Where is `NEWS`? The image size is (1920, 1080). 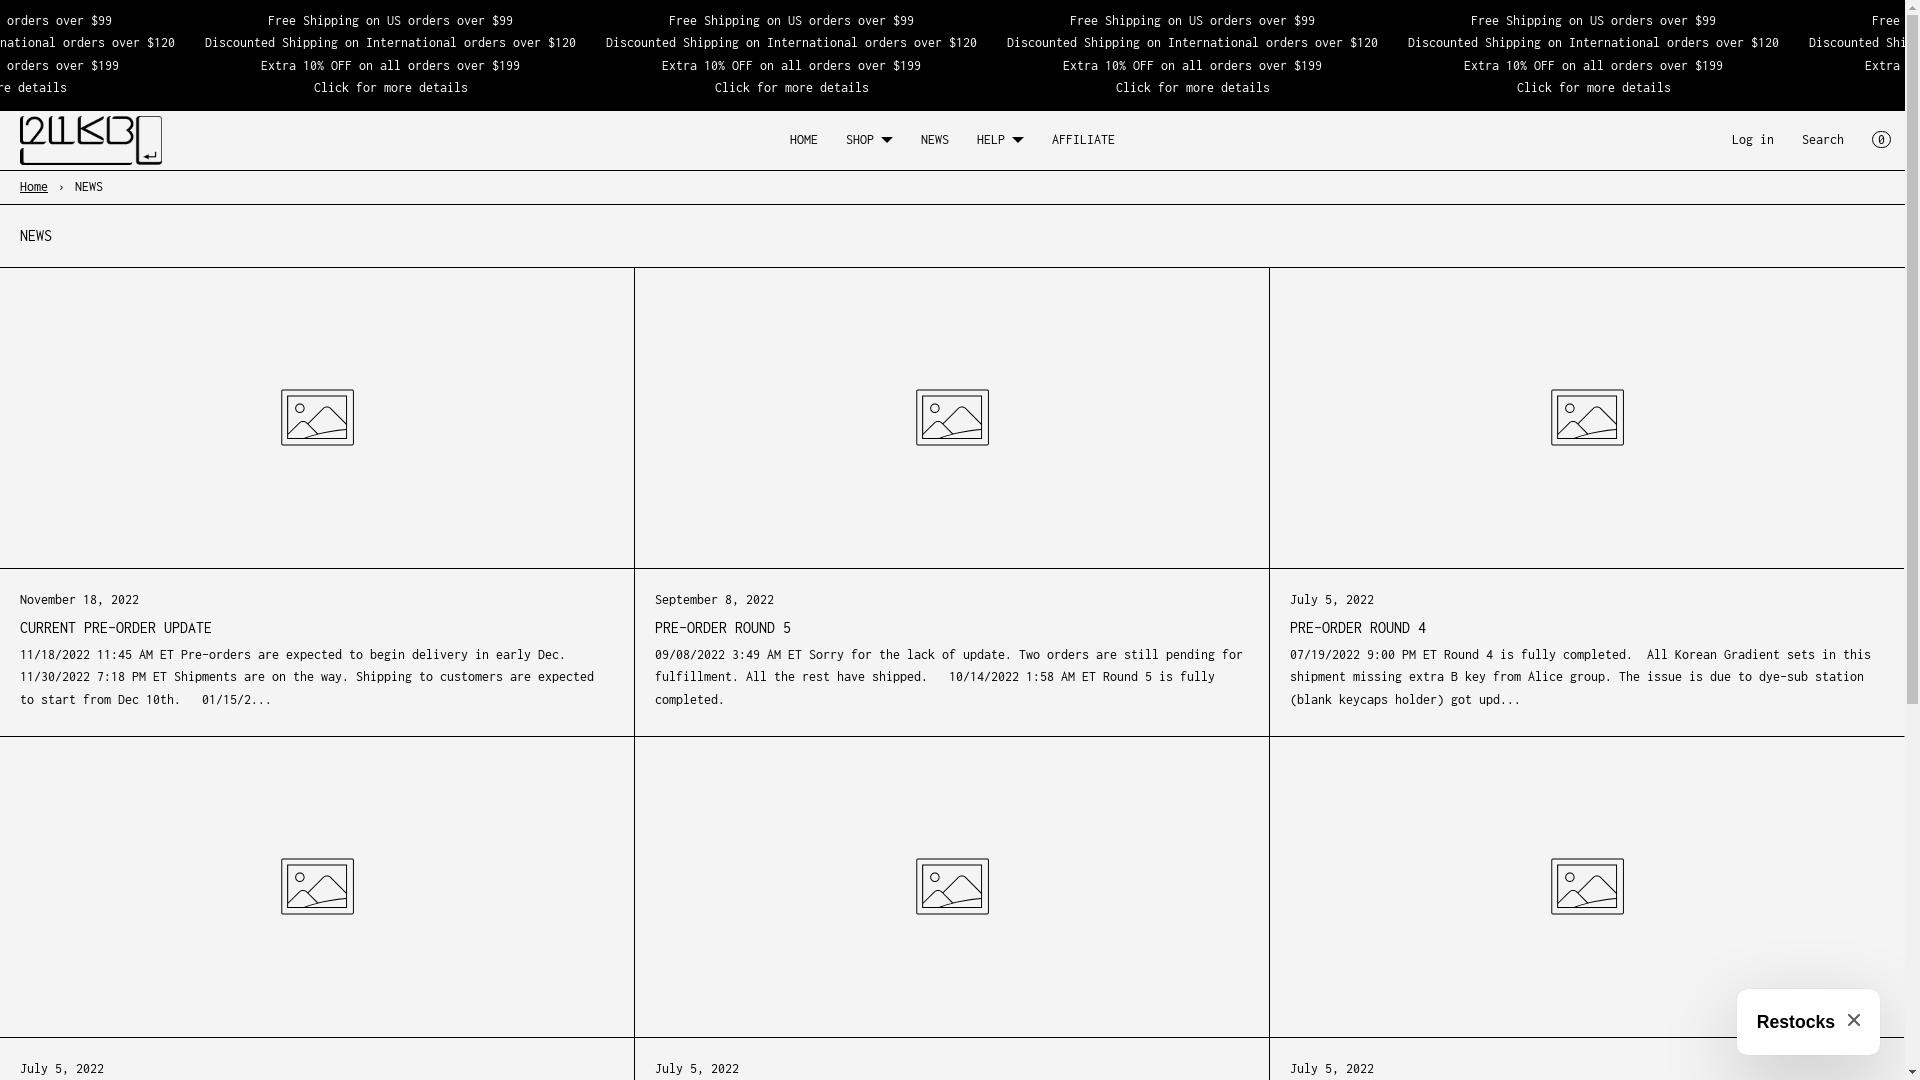 NEWS is located at coordinates (935, 140).